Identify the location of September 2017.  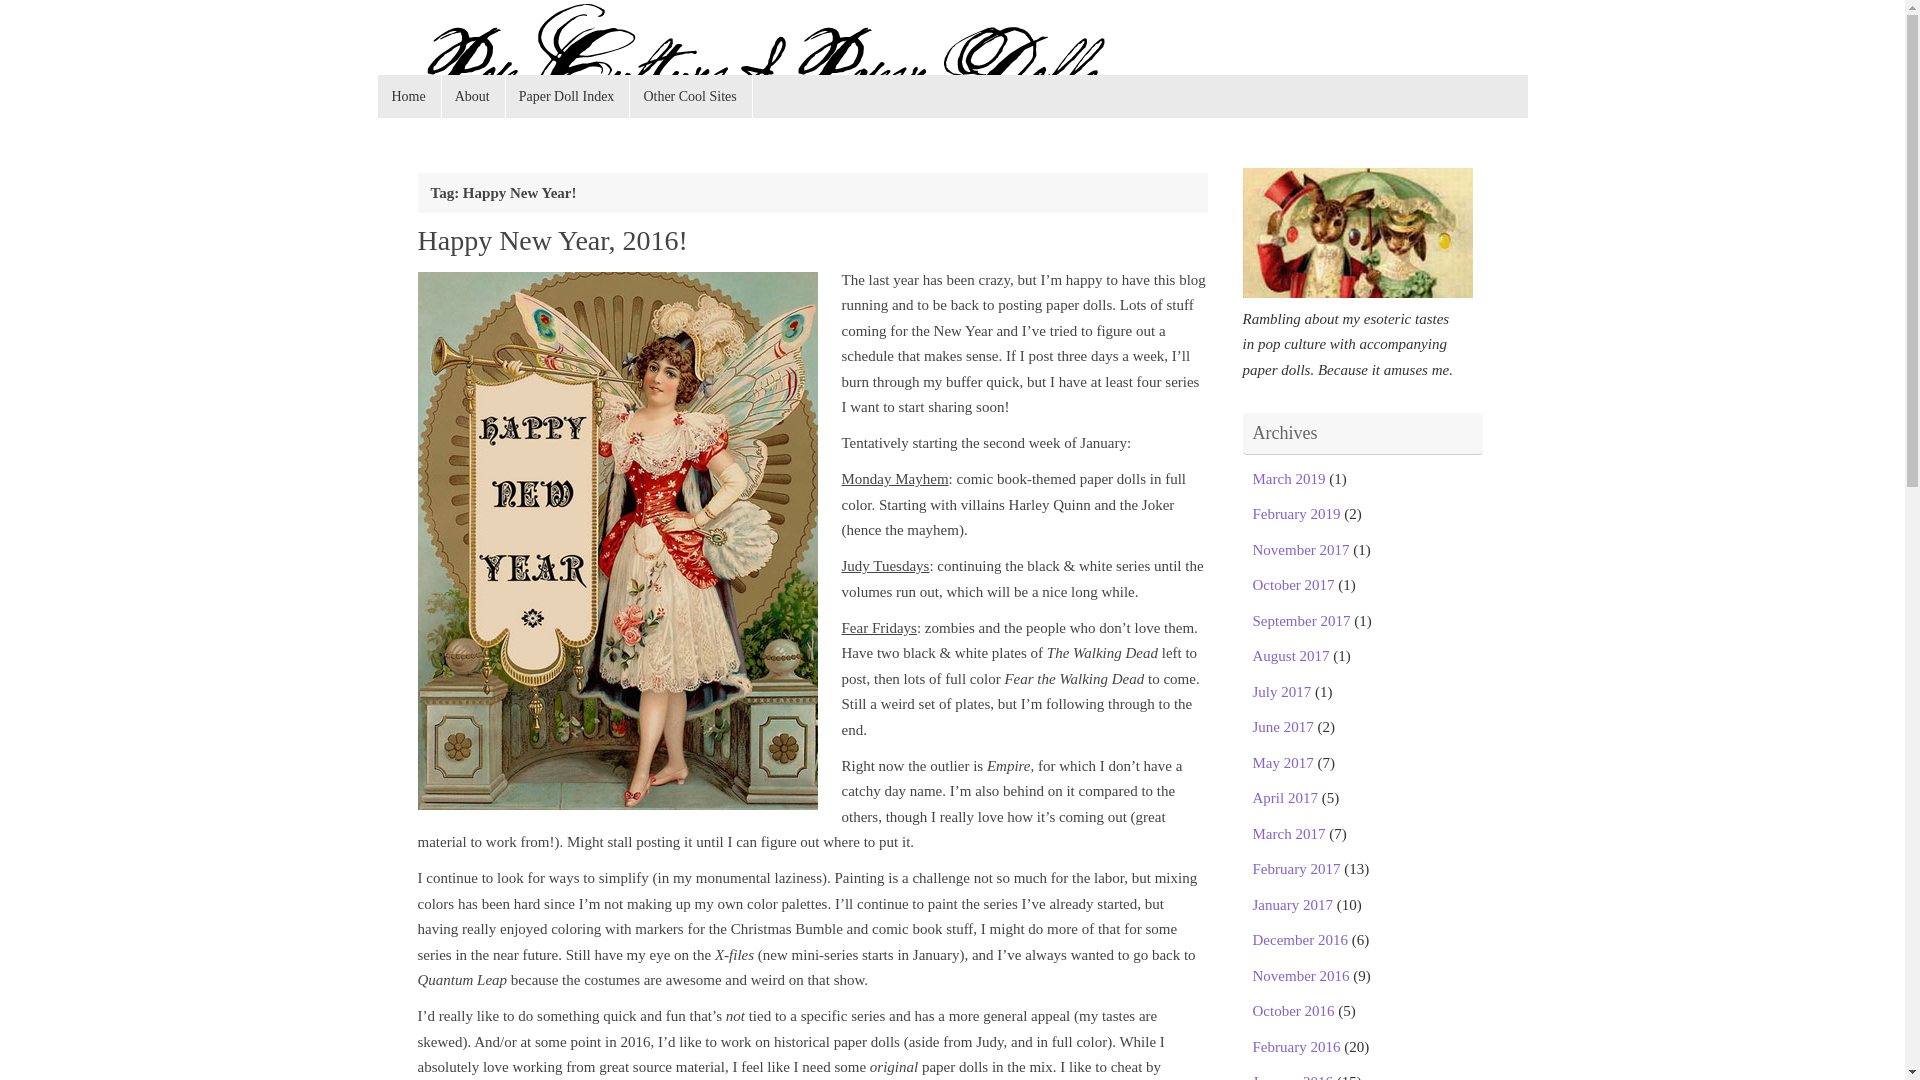
(1300, 620).